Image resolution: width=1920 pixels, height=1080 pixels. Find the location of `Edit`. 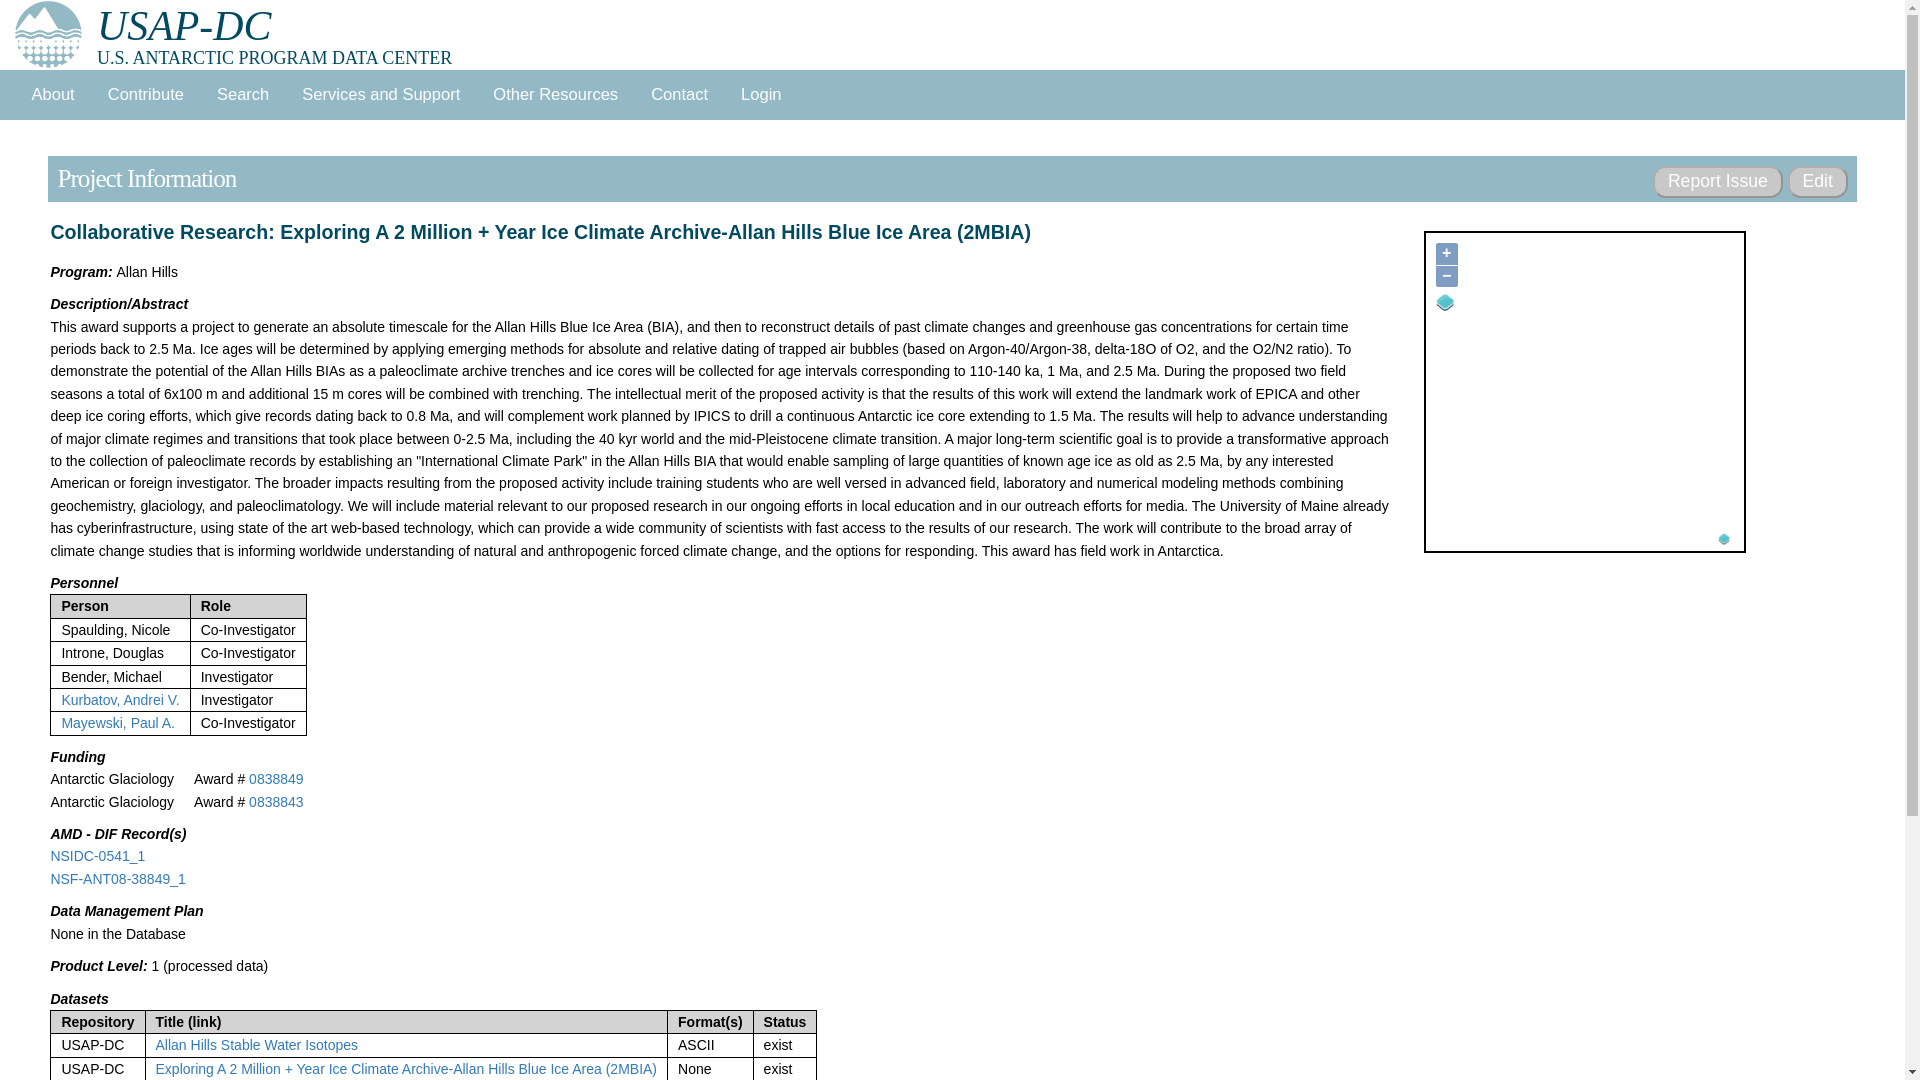

Edit is located at coordinates (1817, 182).